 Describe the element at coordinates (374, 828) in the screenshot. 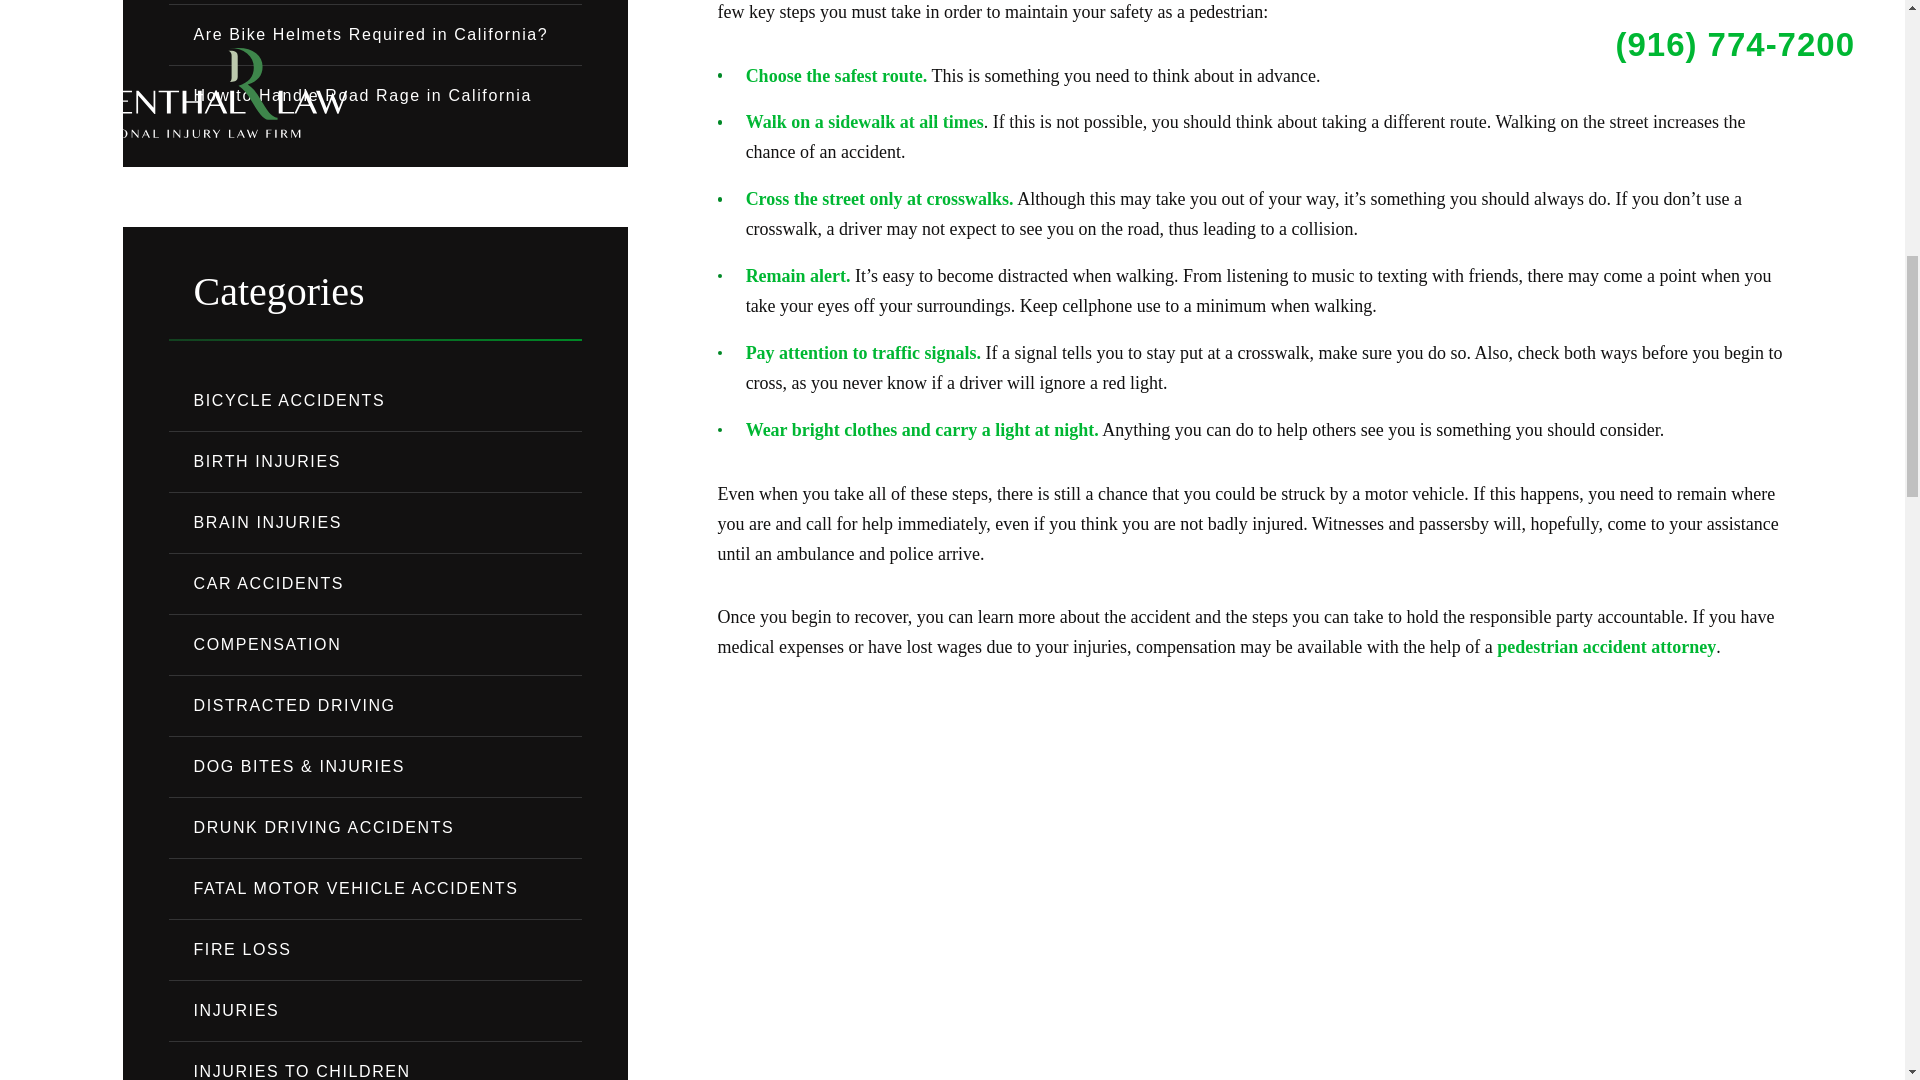

I see `DRUNK DRIVING ACCIDENTS` at that location.